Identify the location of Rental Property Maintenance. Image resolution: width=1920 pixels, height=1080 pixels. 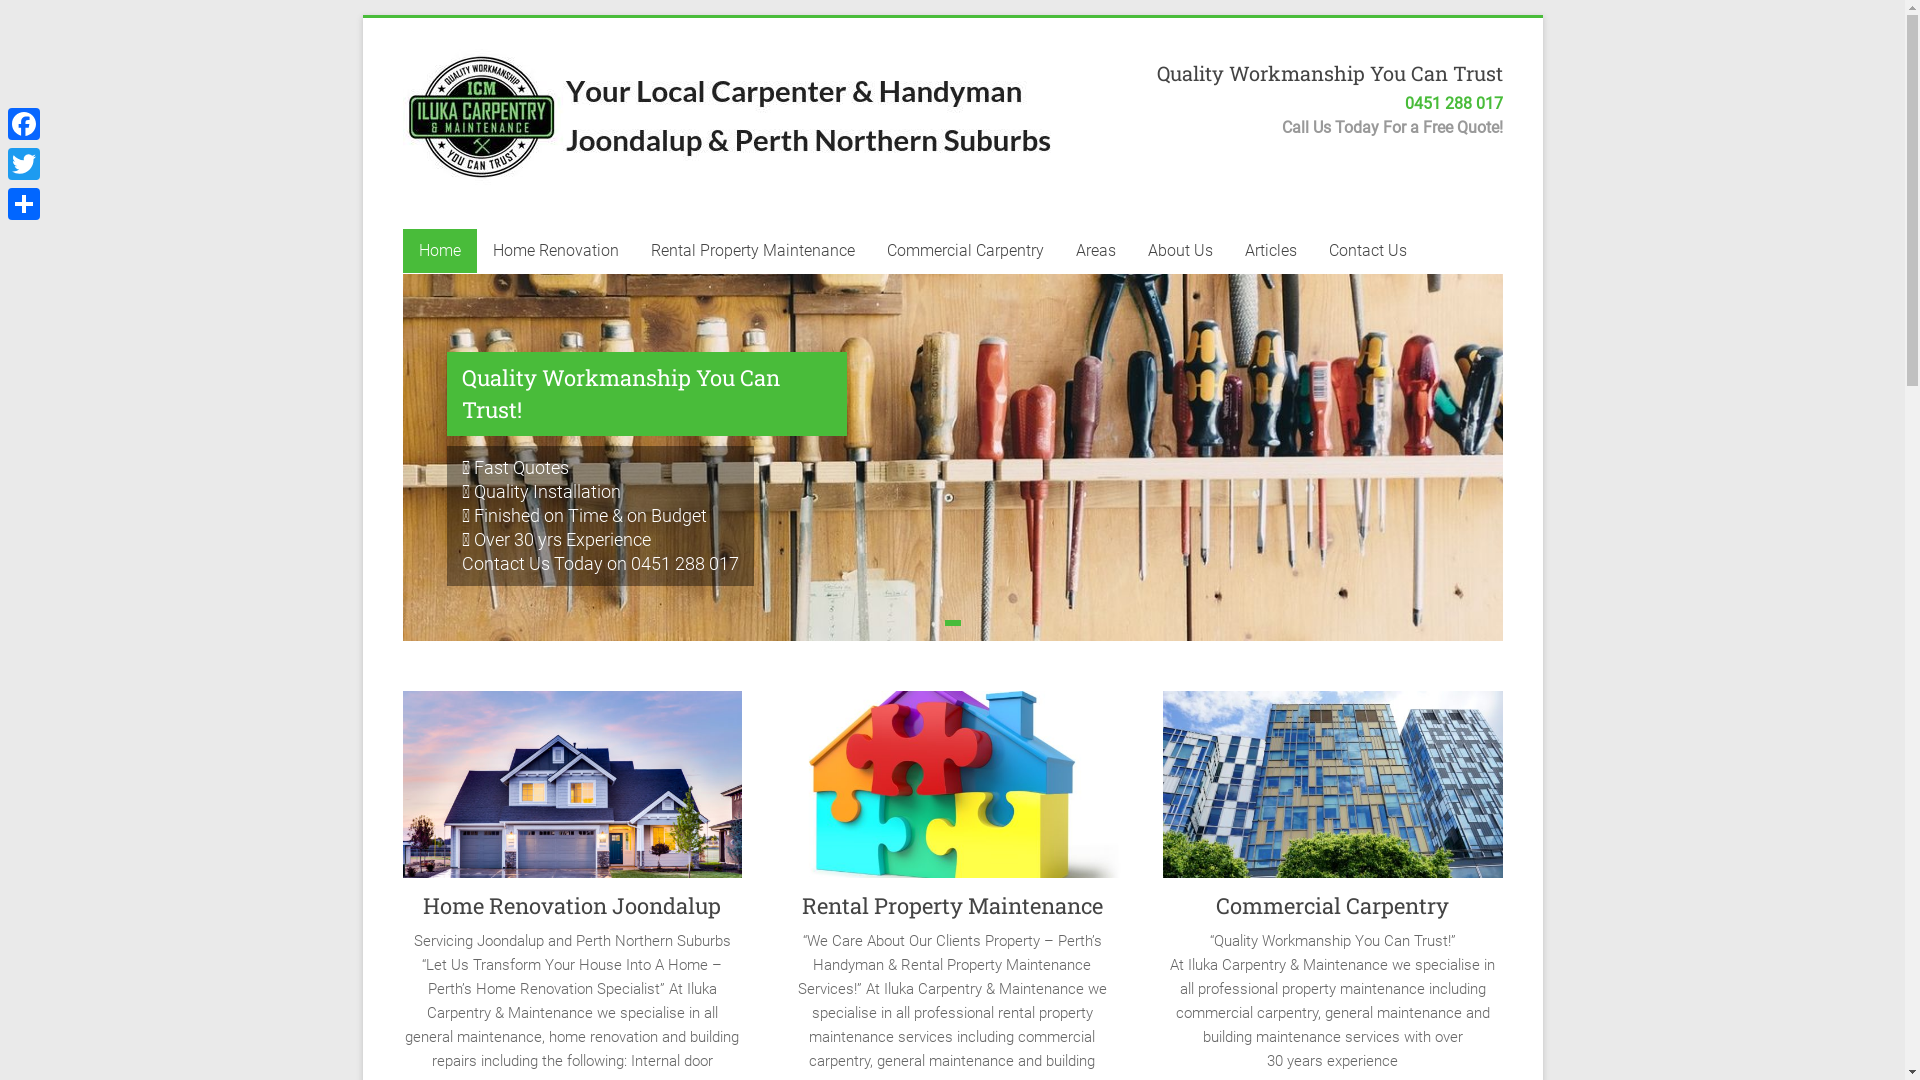
(952, 792).